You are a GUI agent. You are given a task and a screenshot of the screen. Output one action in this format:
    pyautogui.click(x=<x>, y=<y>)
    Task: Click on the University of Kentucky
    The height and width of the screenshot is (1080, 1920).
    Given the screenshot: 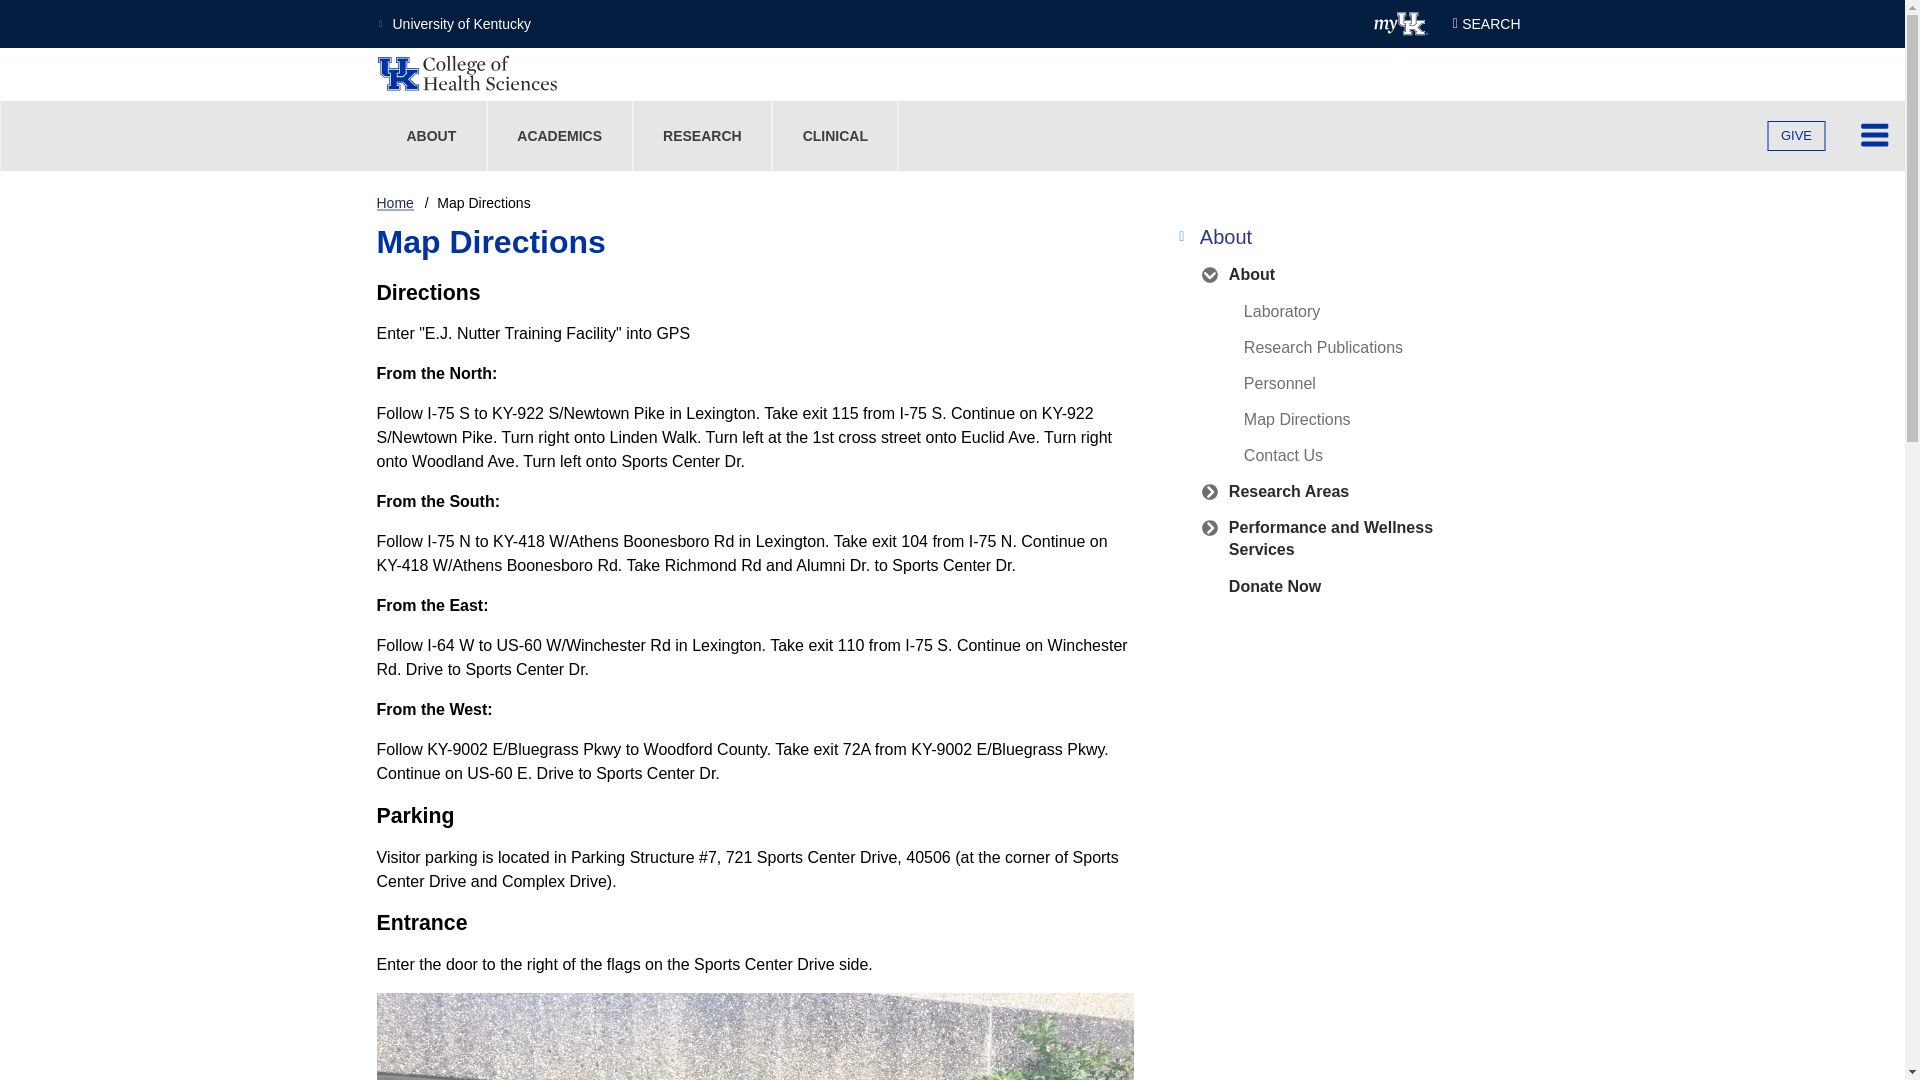 What is the action you would take?
    pyautogui.click(x=454, y=24)
    